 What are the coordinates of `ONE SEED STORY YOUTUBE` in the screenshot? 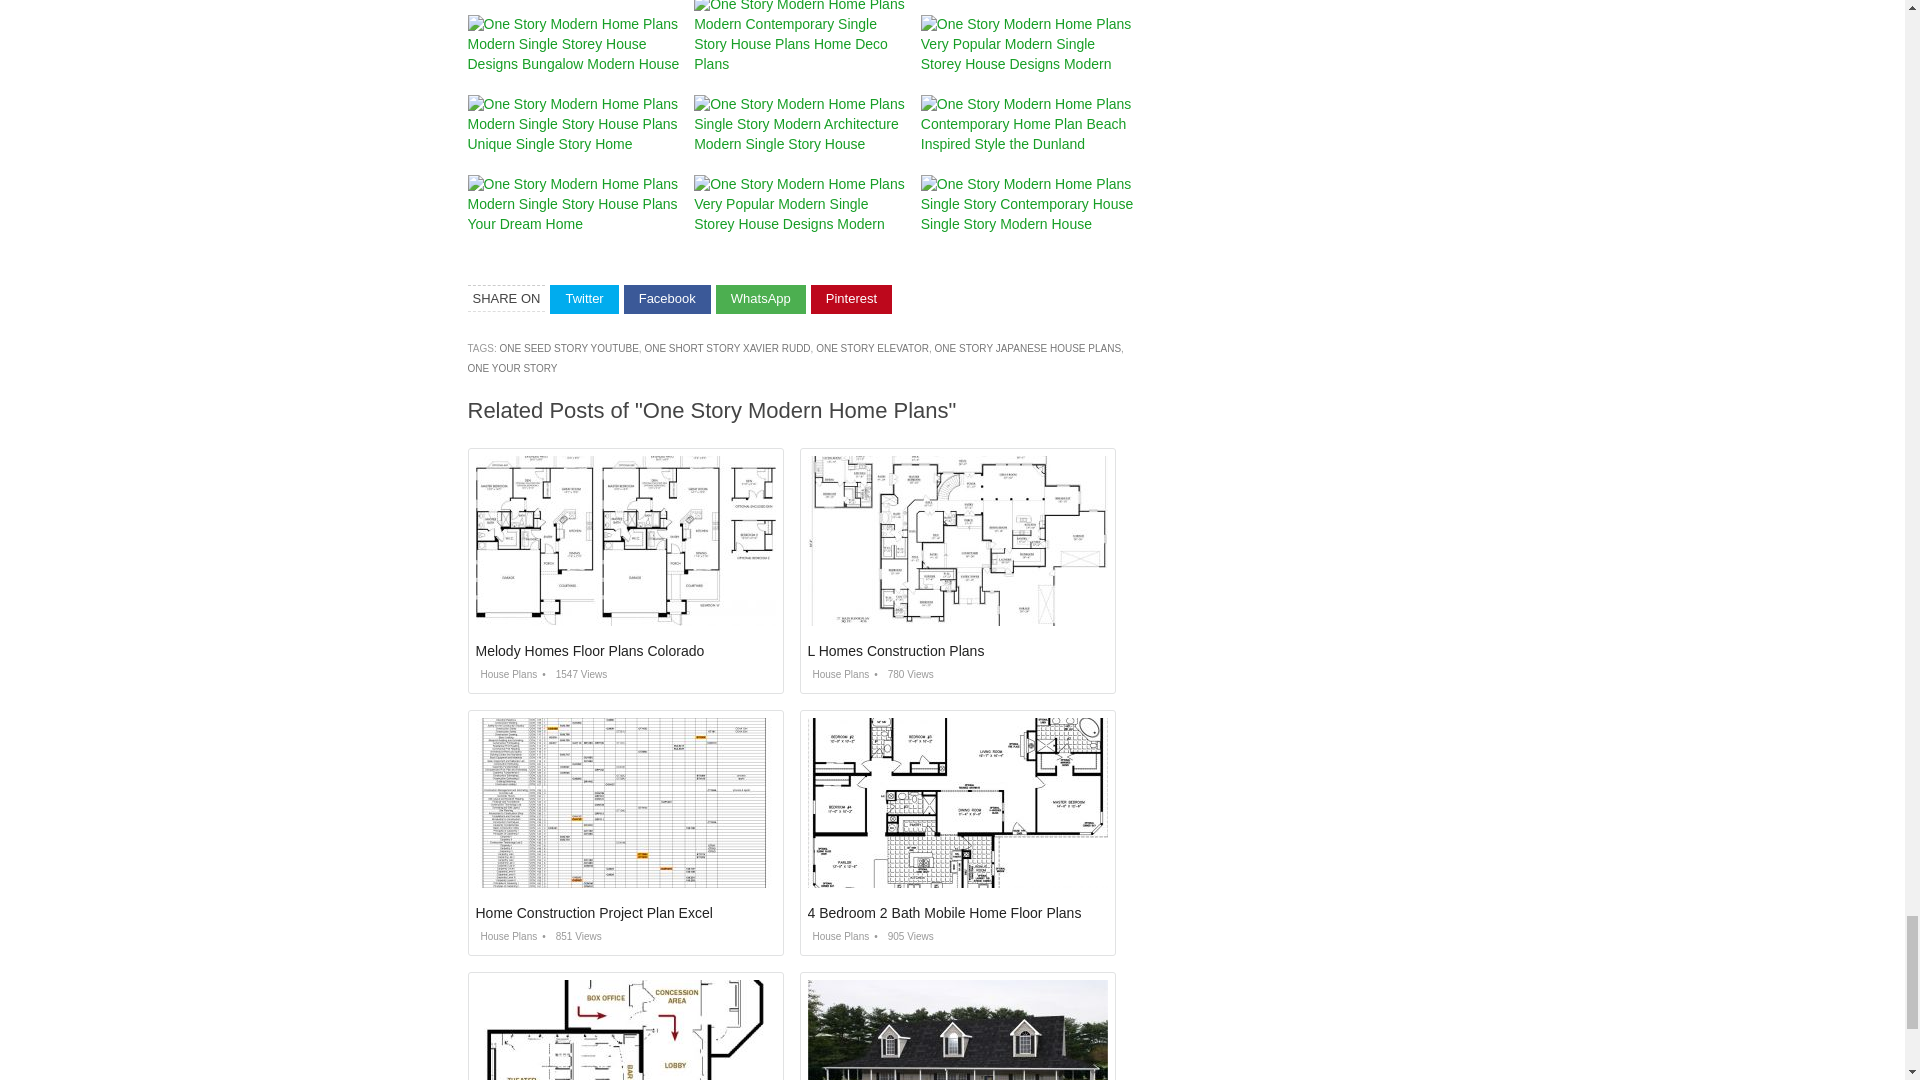 It's located at (569, 348).